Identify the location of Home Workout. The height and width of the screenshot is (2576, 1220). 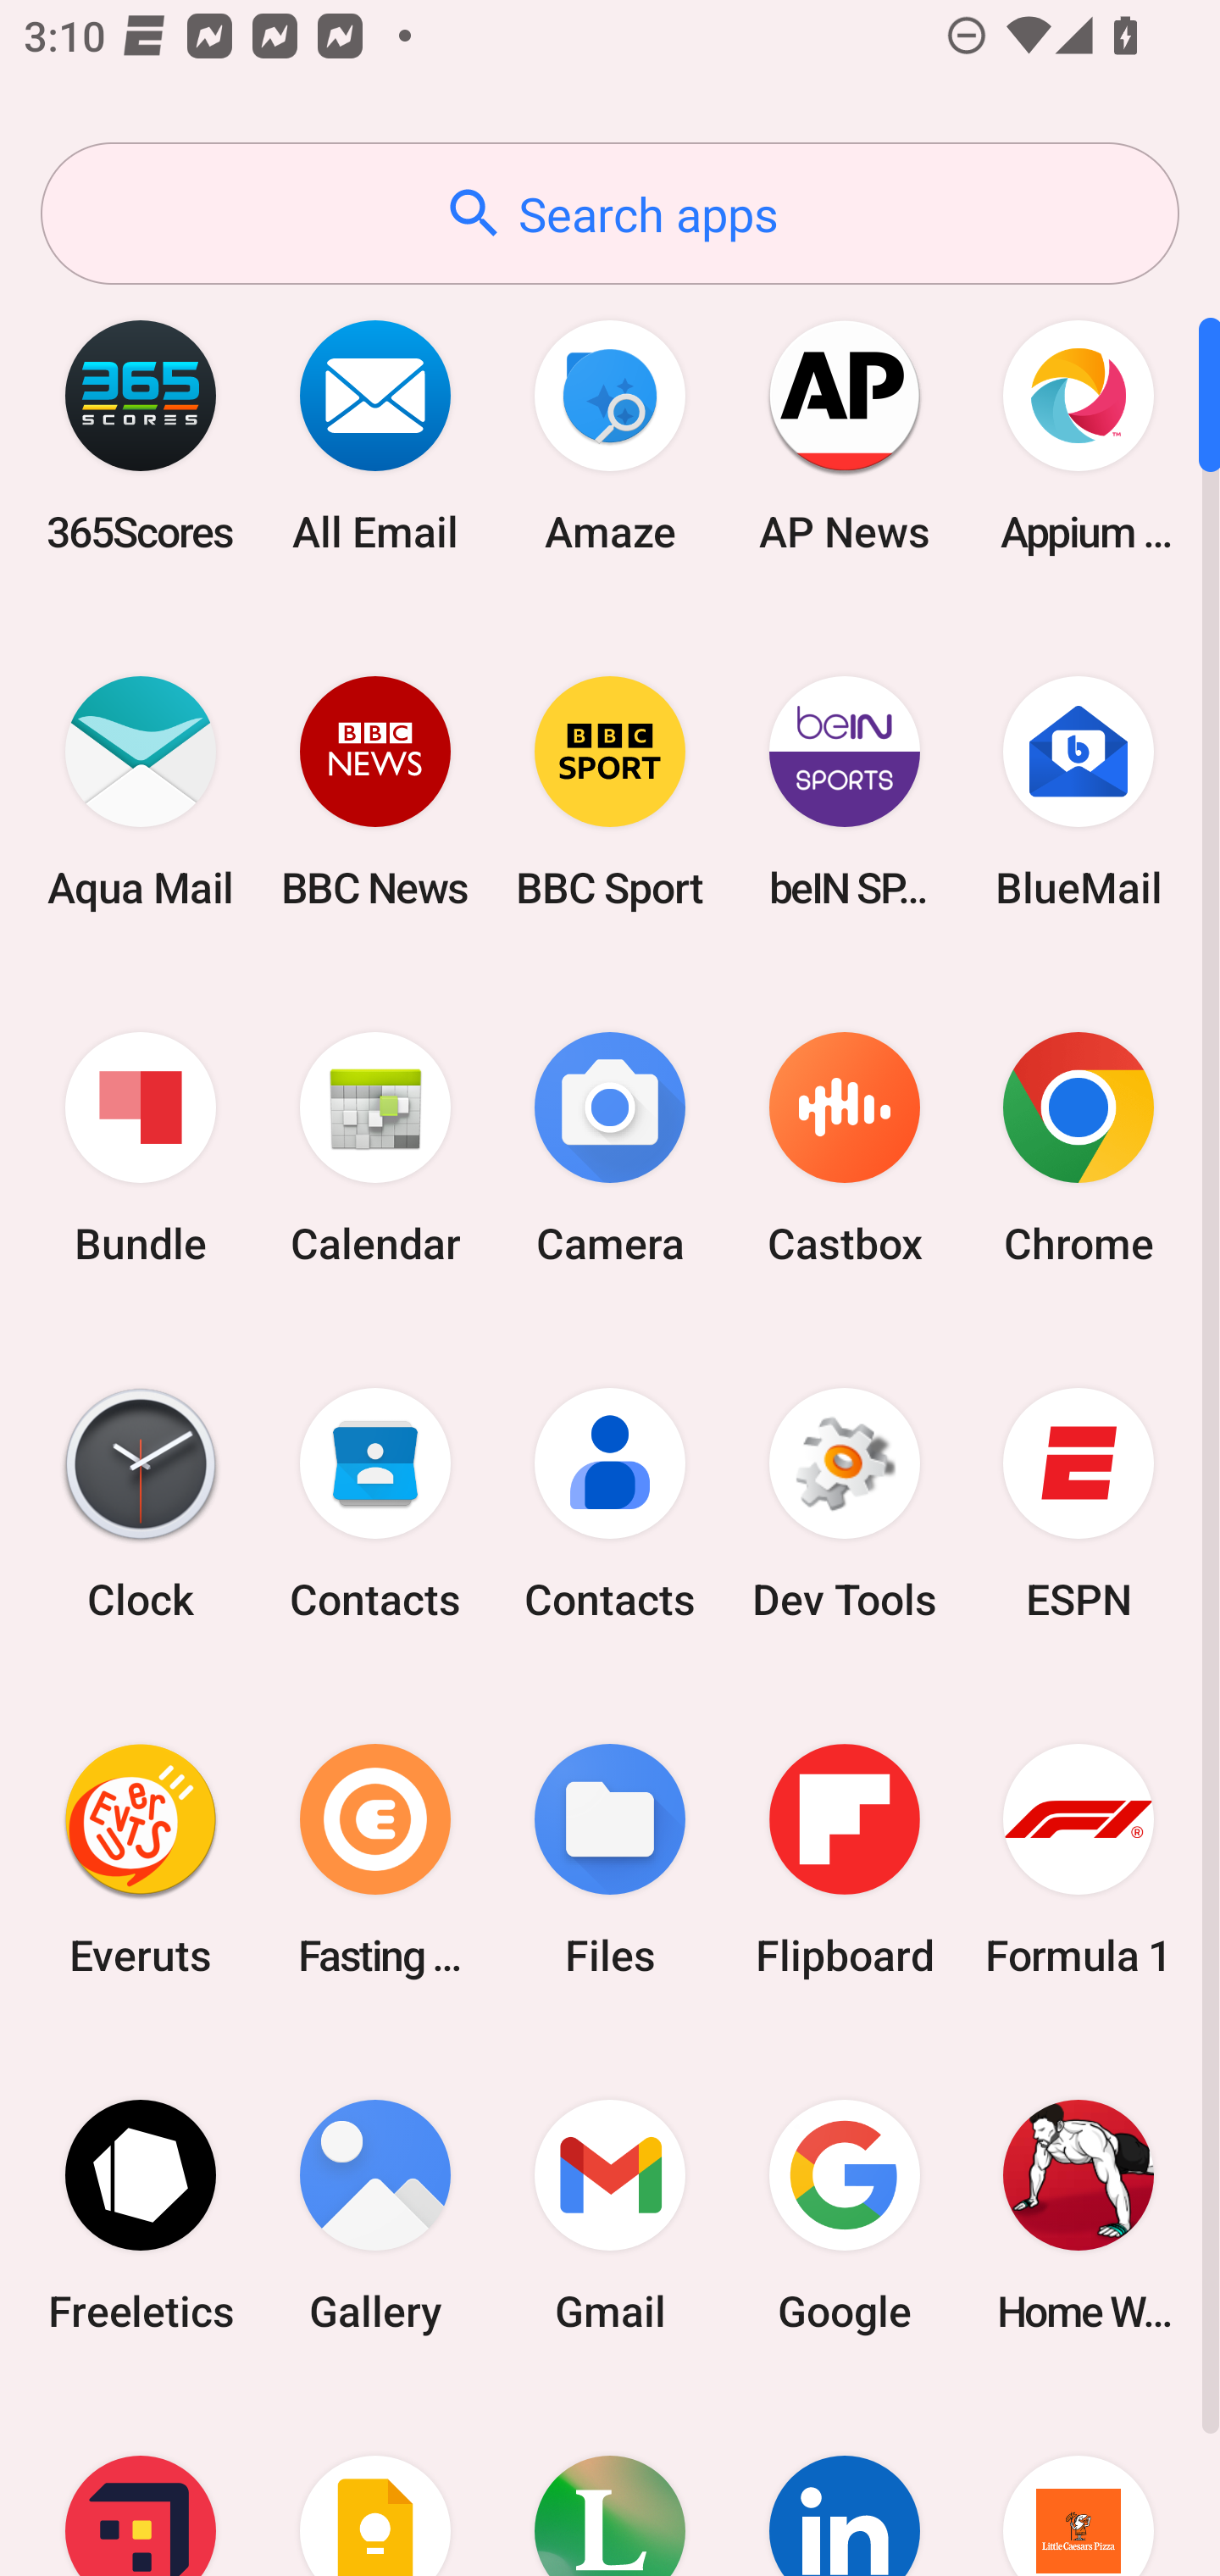
(1079, 2215).